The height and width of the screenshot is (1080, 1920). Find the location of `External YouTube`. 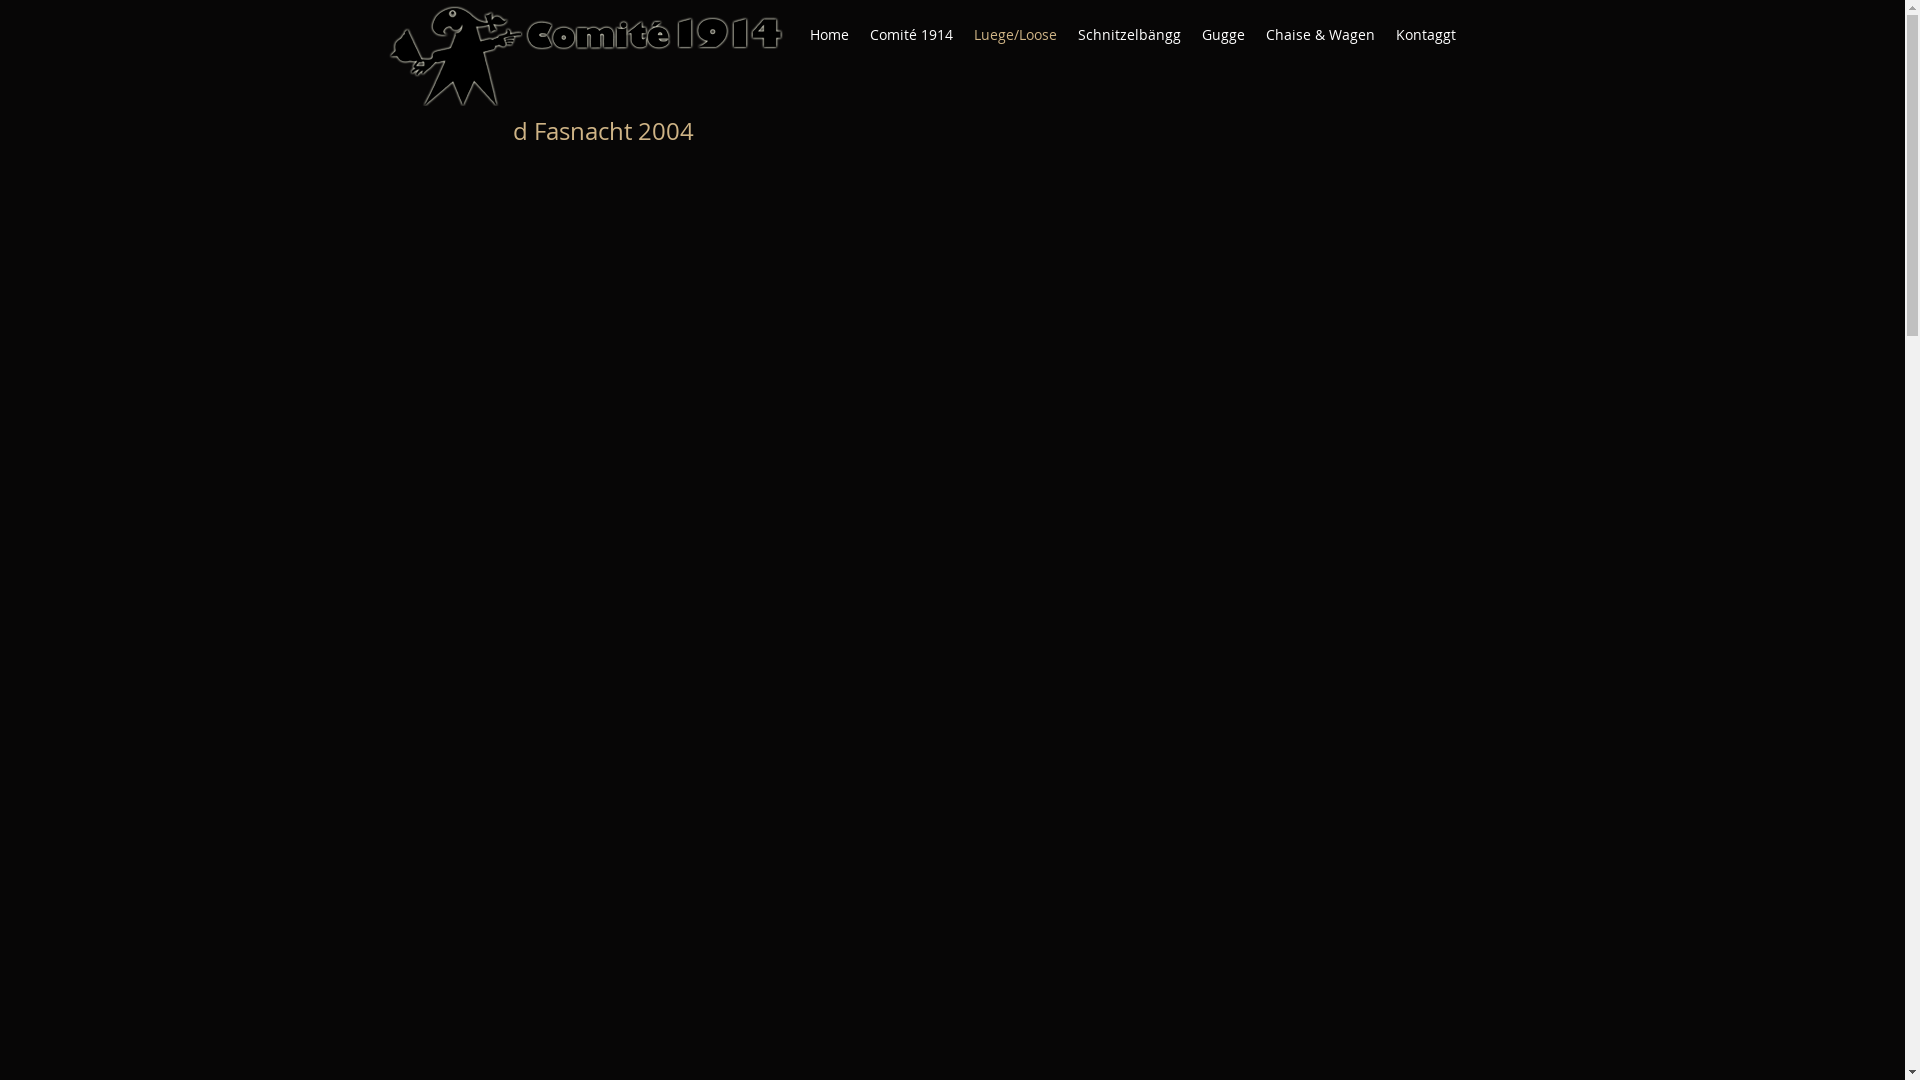

External YouTube is located at coordinates (718, 357).